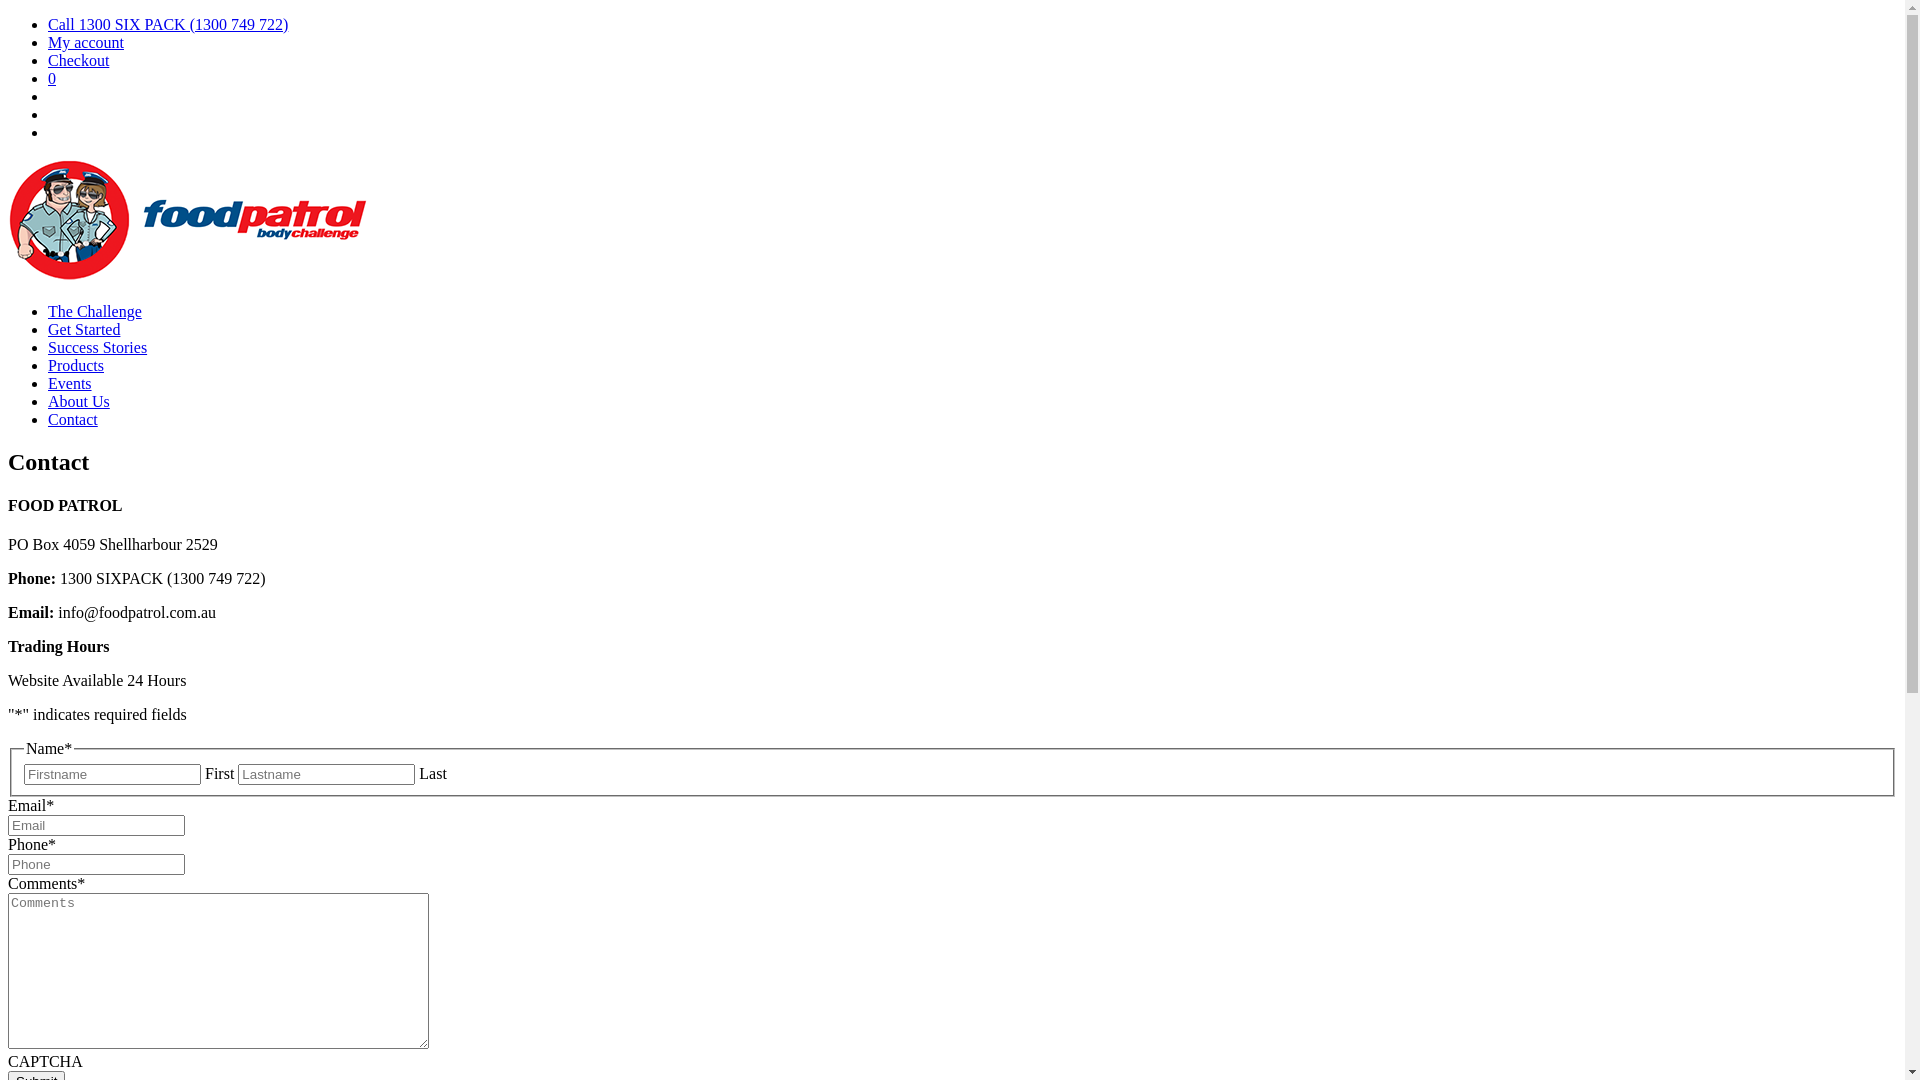 The image size is (1920, 1080). What do you see at coordinates (70, 384) in the screenshot?
I see `Events` at bounding box center [70, 384].